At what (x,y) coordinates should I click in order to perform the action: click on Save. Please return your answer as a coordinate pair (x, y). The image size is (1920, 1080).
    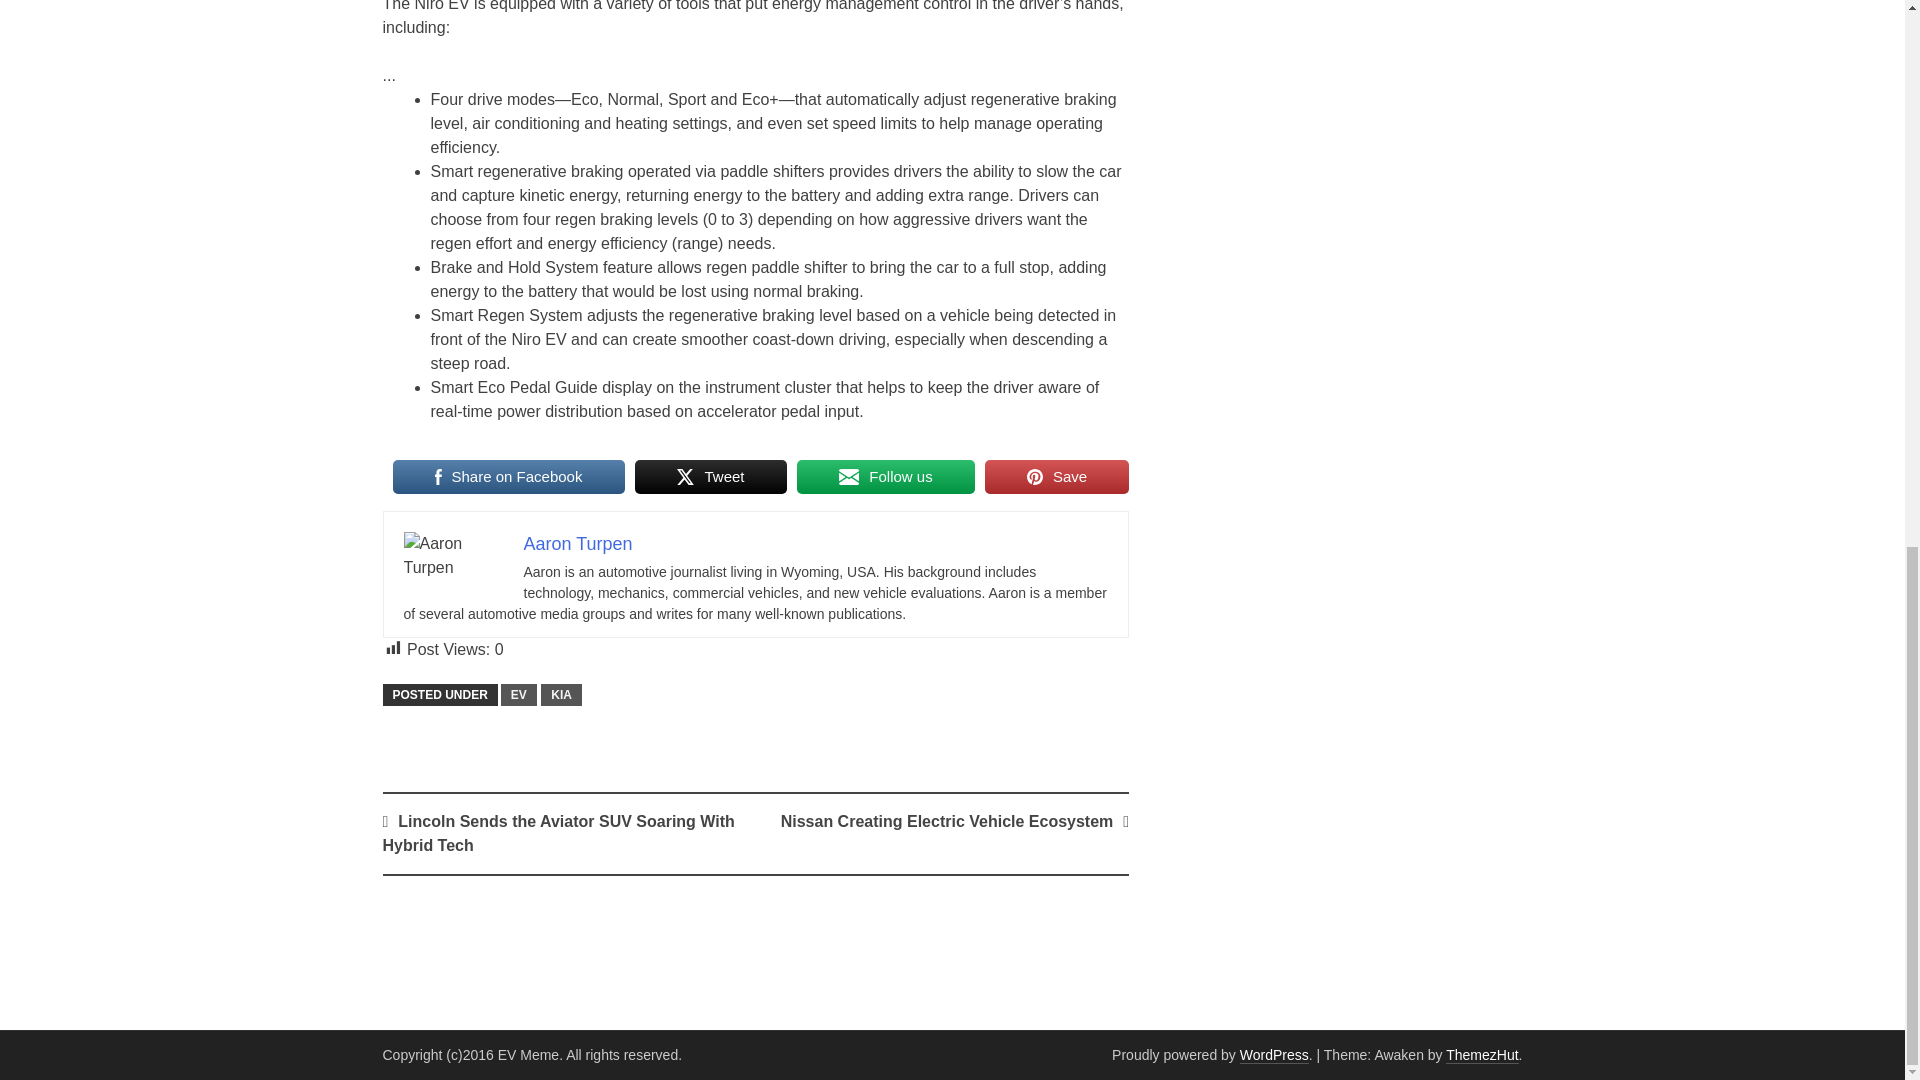
    Looking at the image, I should click on (1056, 476).